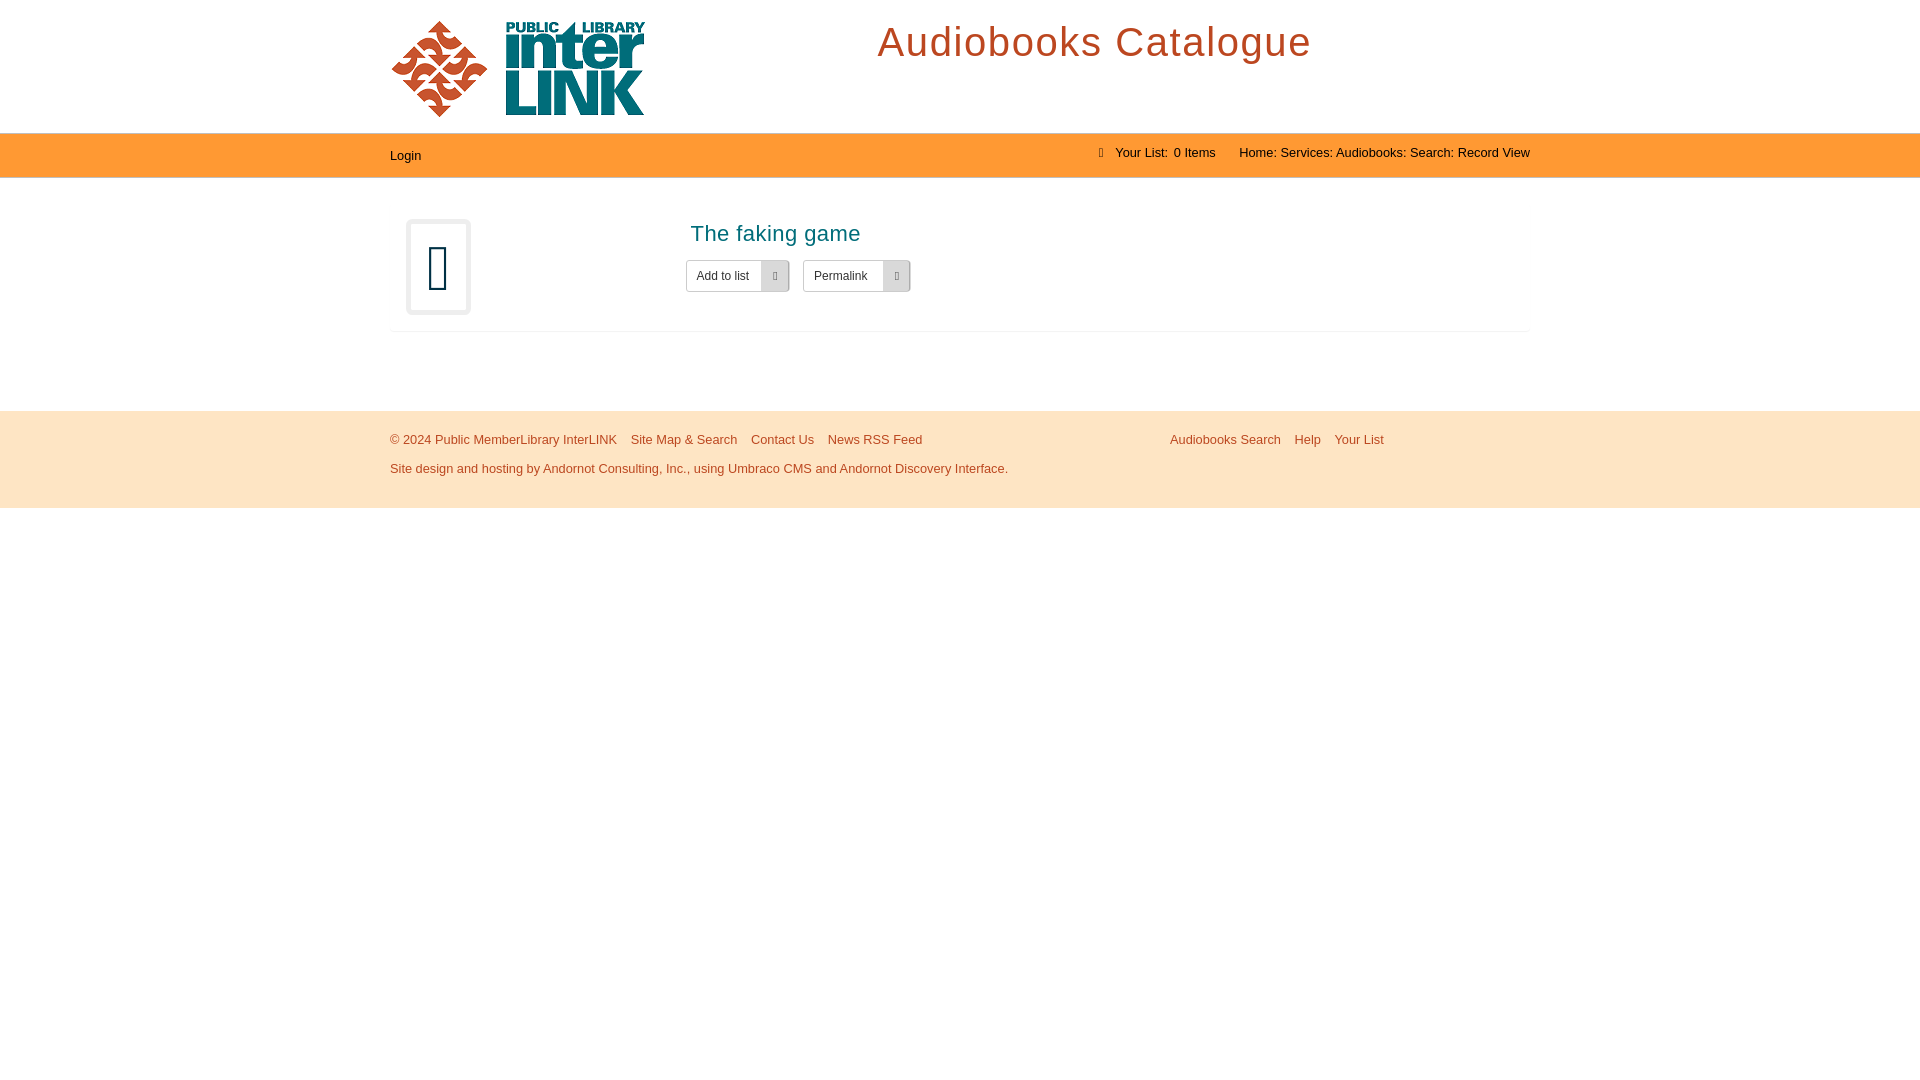 The image size is (1920, 1080). What do you see at coordinates (1305, 152) in the screenshot?
I see `Services` at bounding box center [1305, 152].